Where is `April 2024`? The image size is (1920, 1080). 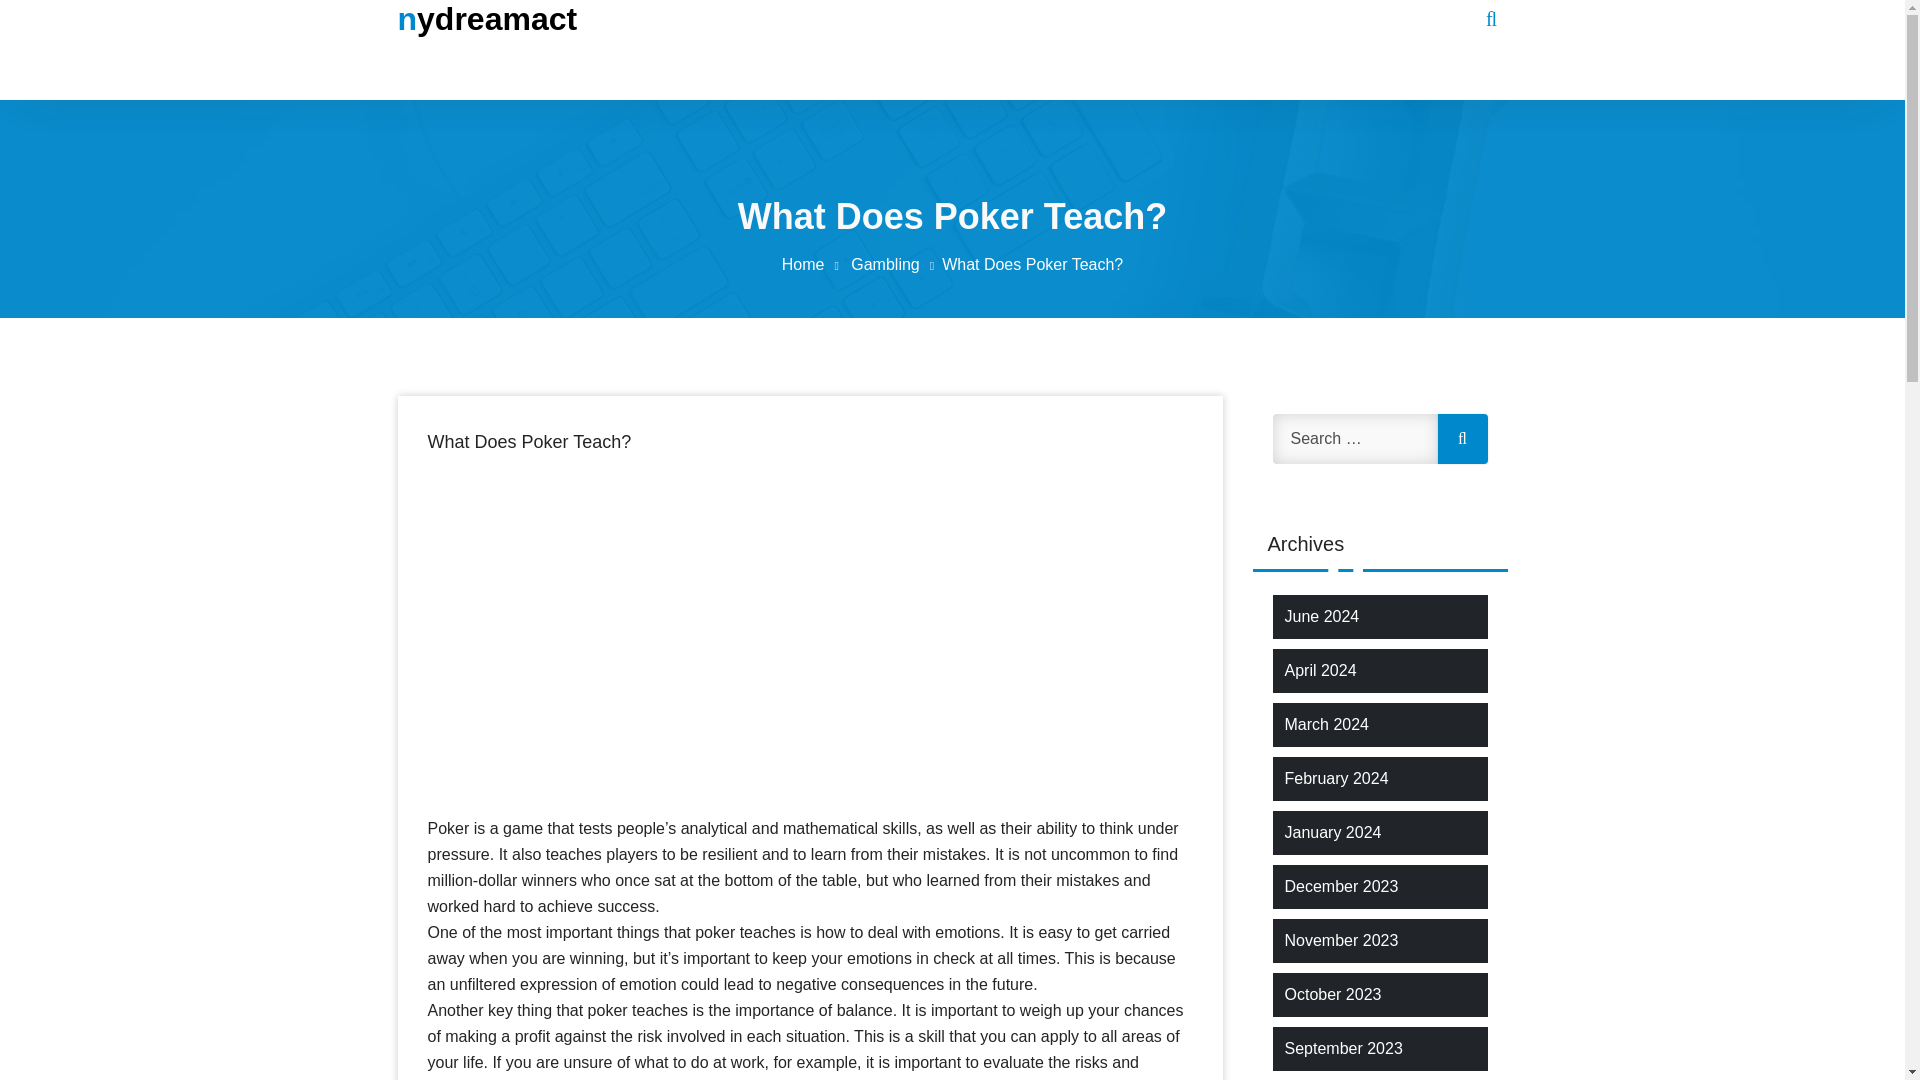 April 2024 is located at coordinates (1320, 670).